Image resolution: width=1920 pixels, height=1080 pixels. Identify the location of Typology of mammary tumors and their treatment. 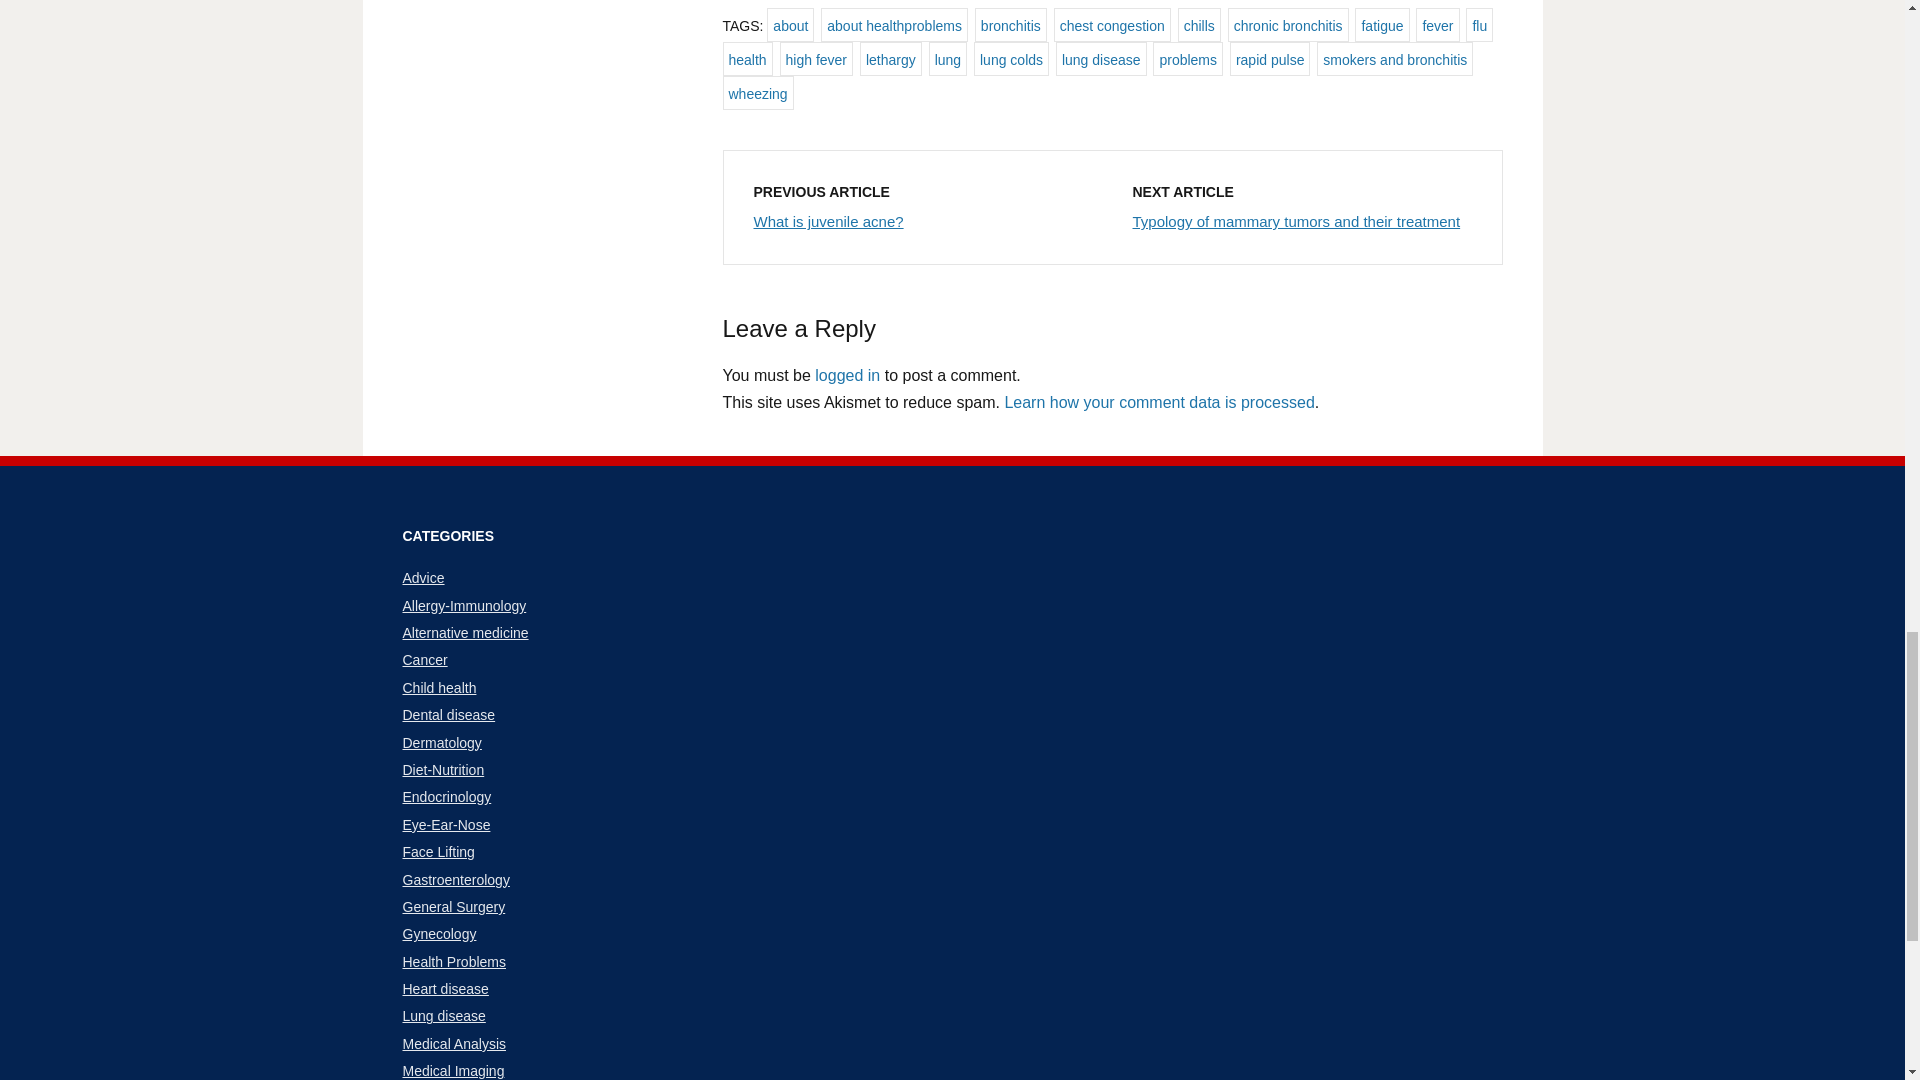
(1296, 221).